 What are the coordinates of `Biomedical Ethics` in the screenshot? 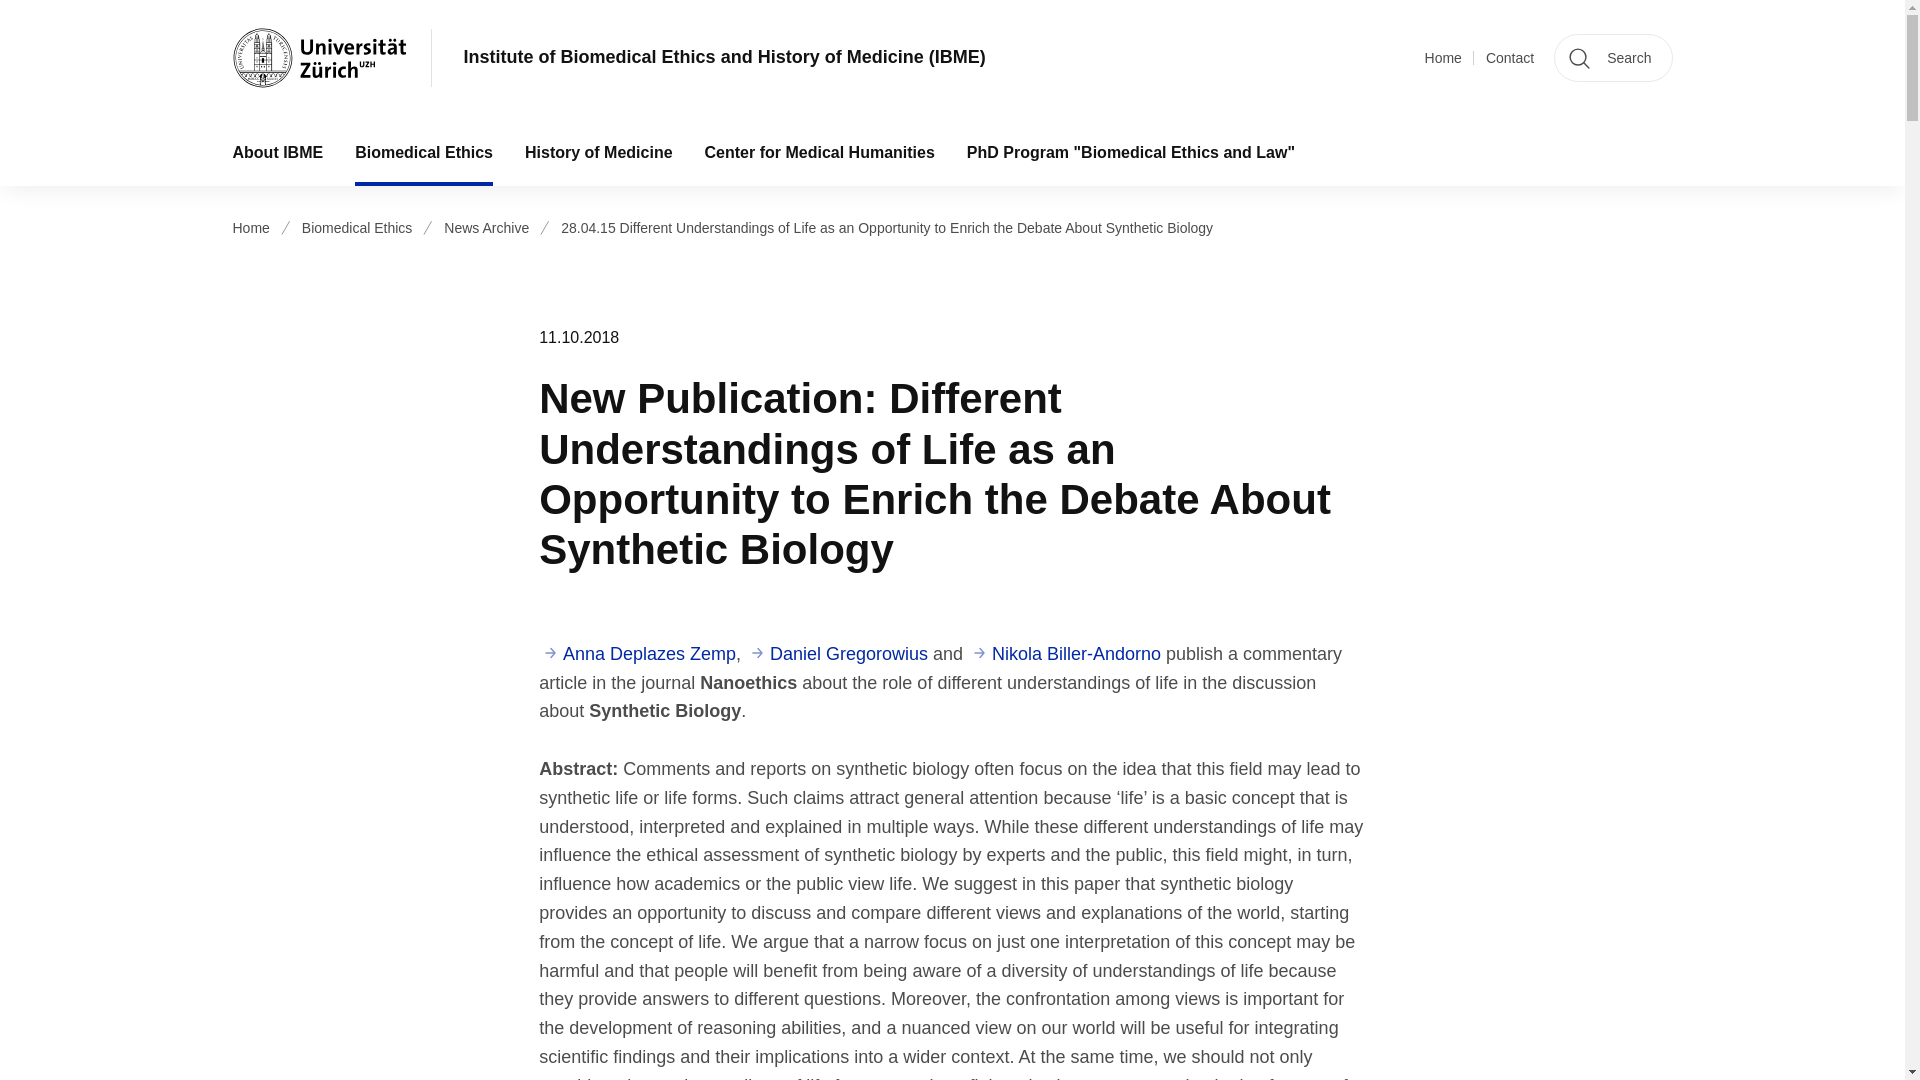 It's located at (424, 152).